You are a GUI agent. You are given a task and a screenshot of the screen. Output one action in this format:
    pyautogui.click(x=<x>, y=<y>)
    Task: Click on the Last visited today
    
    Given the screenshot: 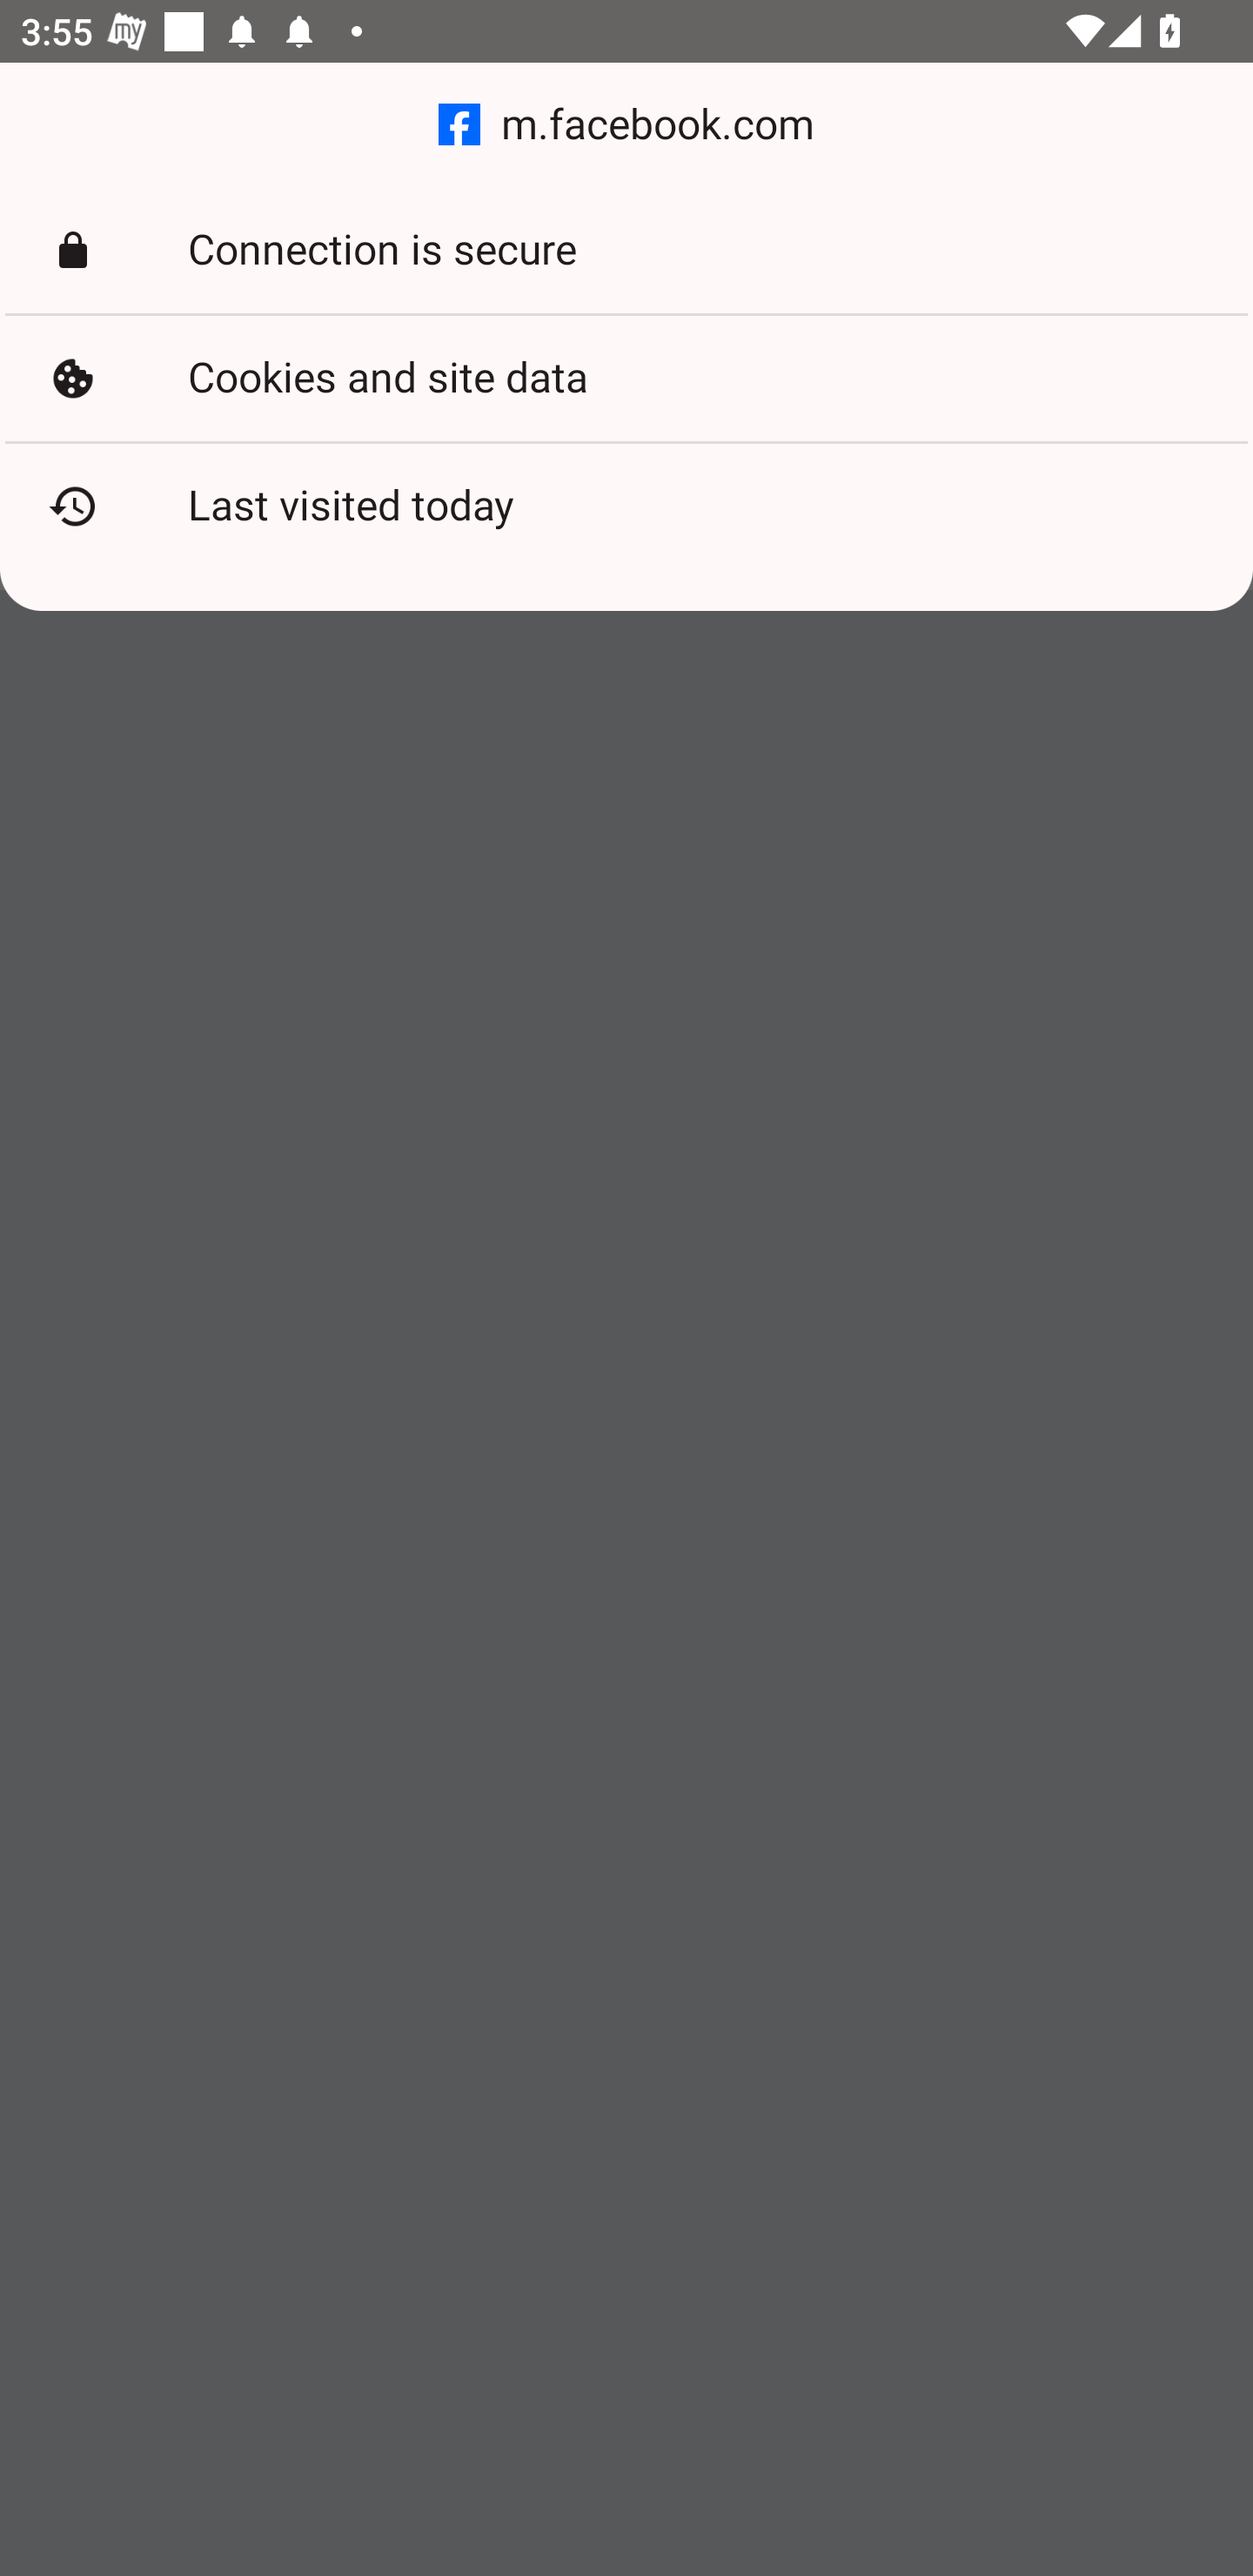 What is the action you would take?
    pyautogui.click(x=626, y=506)
    